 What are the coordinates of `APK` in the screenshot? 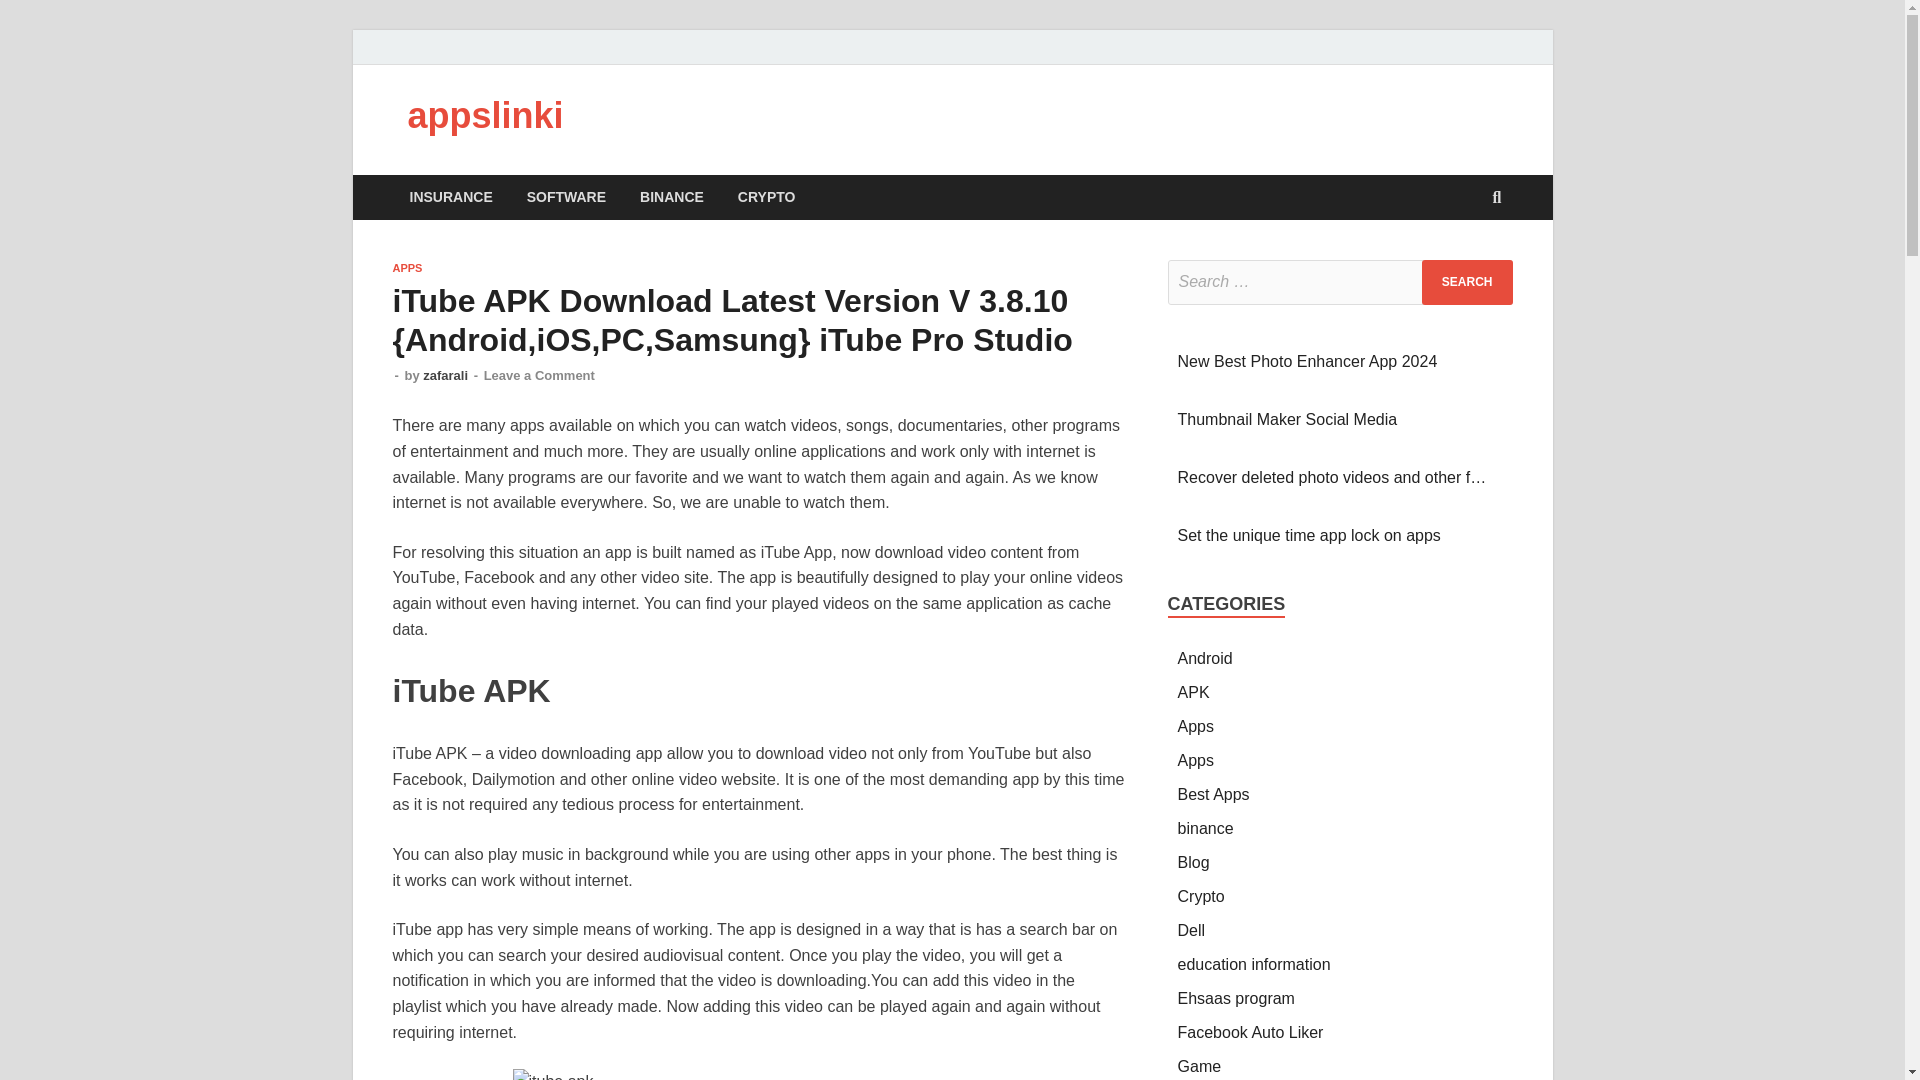 It's located at (1194, 692).